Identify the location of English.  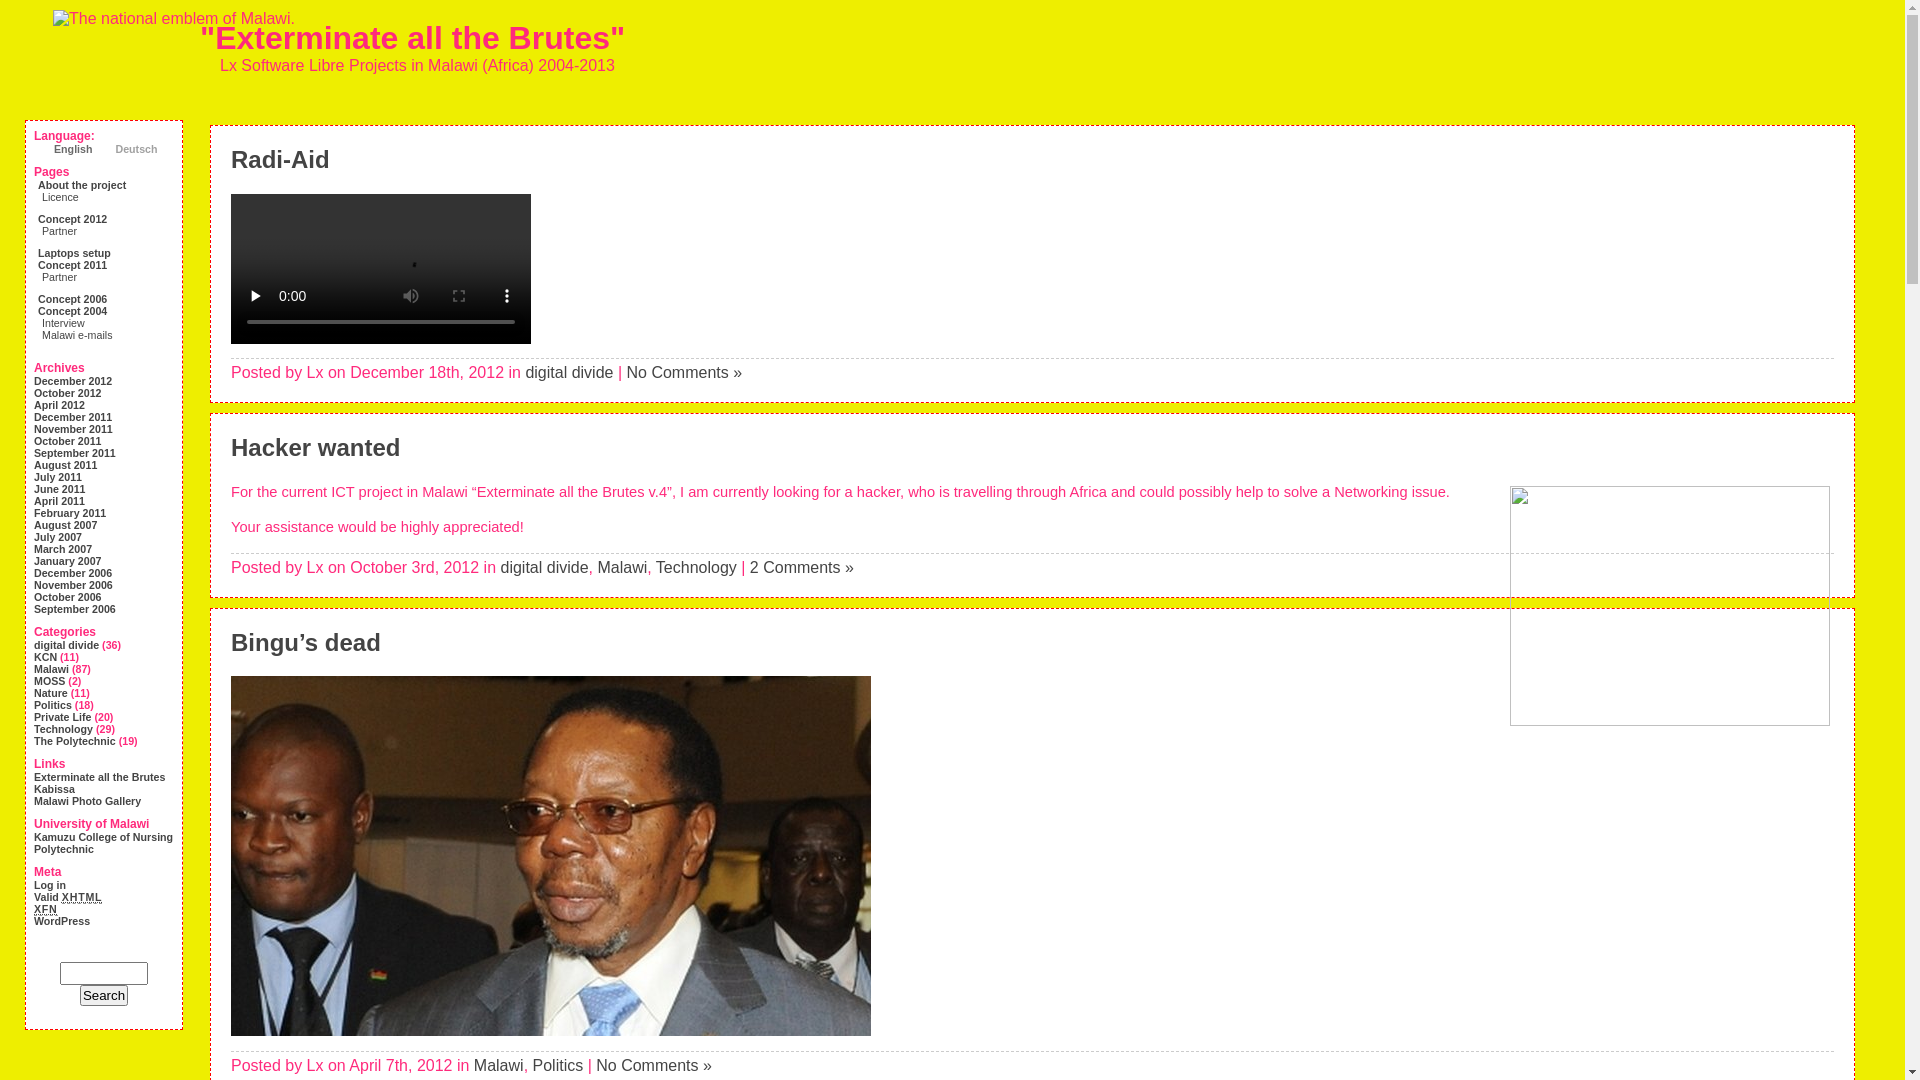
(63, 149).